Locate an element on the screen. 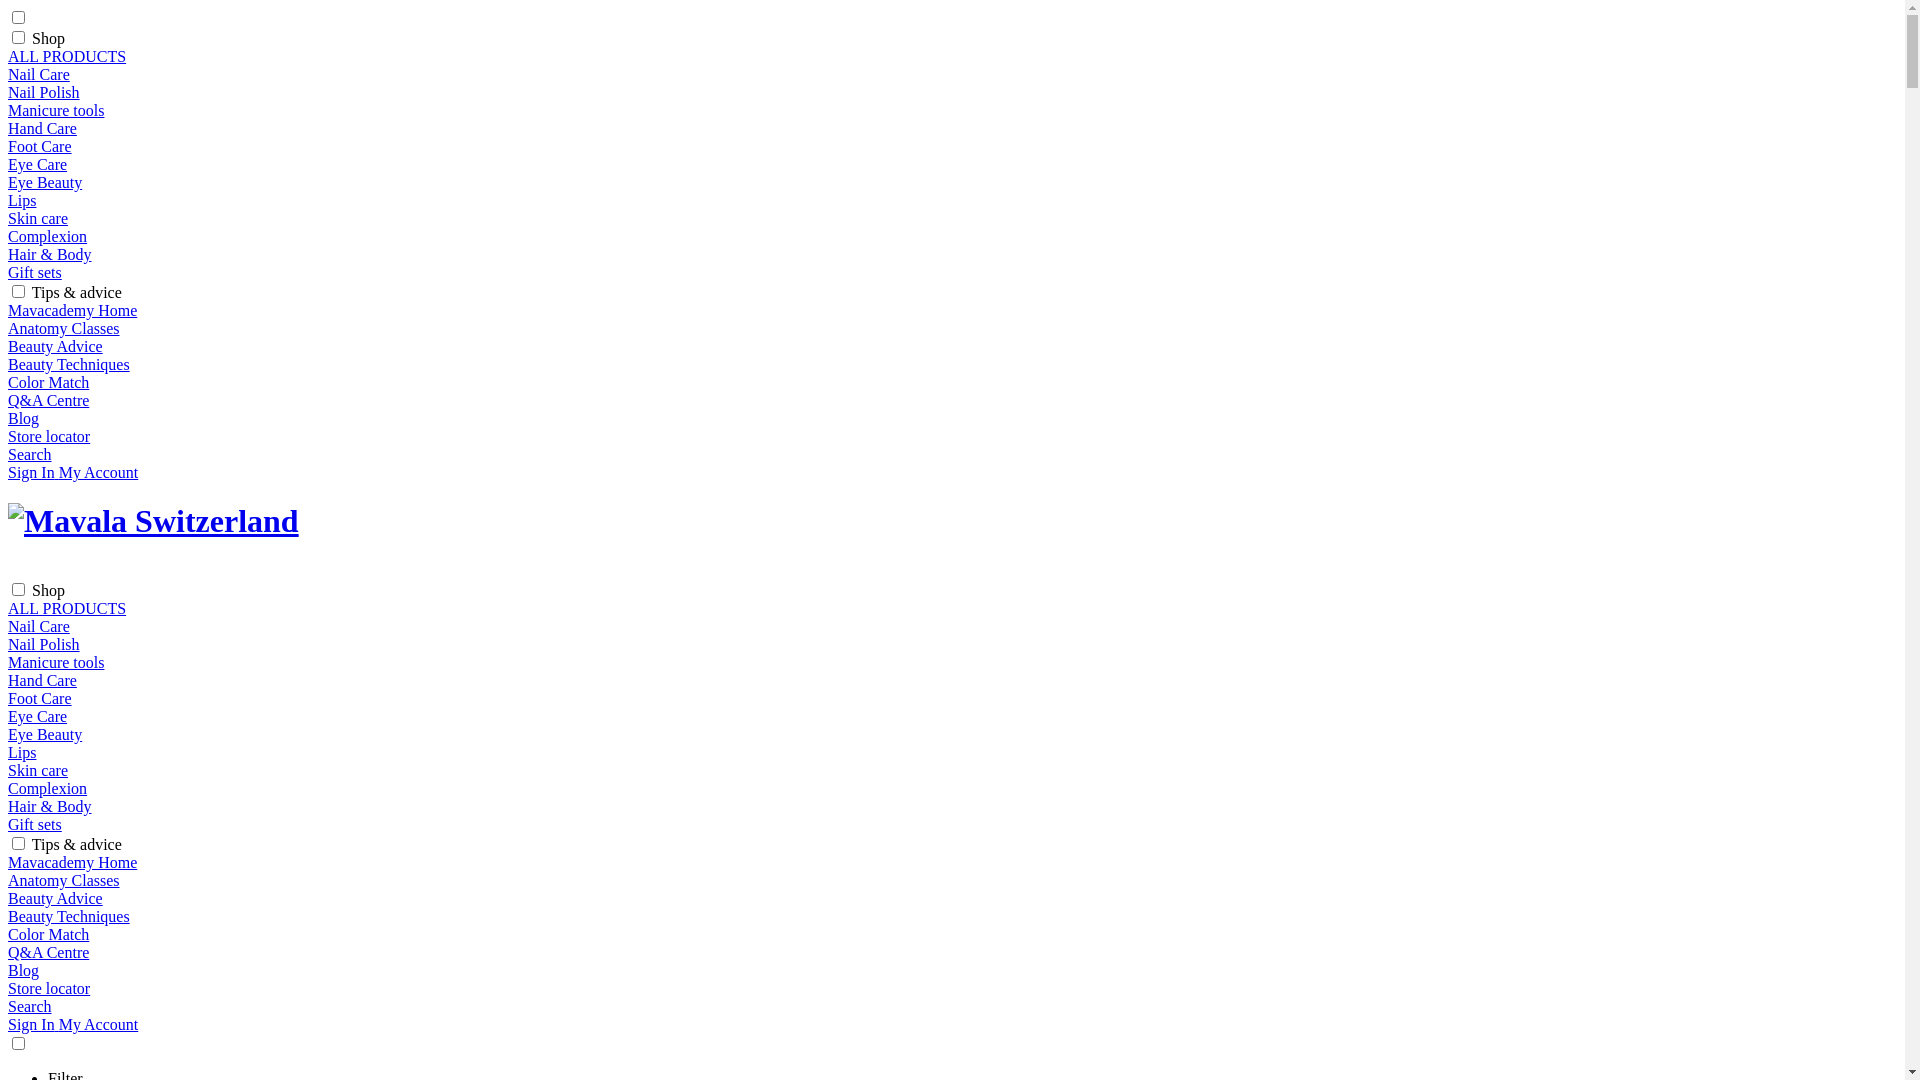  Color Match is located at coordinates (48, 382).